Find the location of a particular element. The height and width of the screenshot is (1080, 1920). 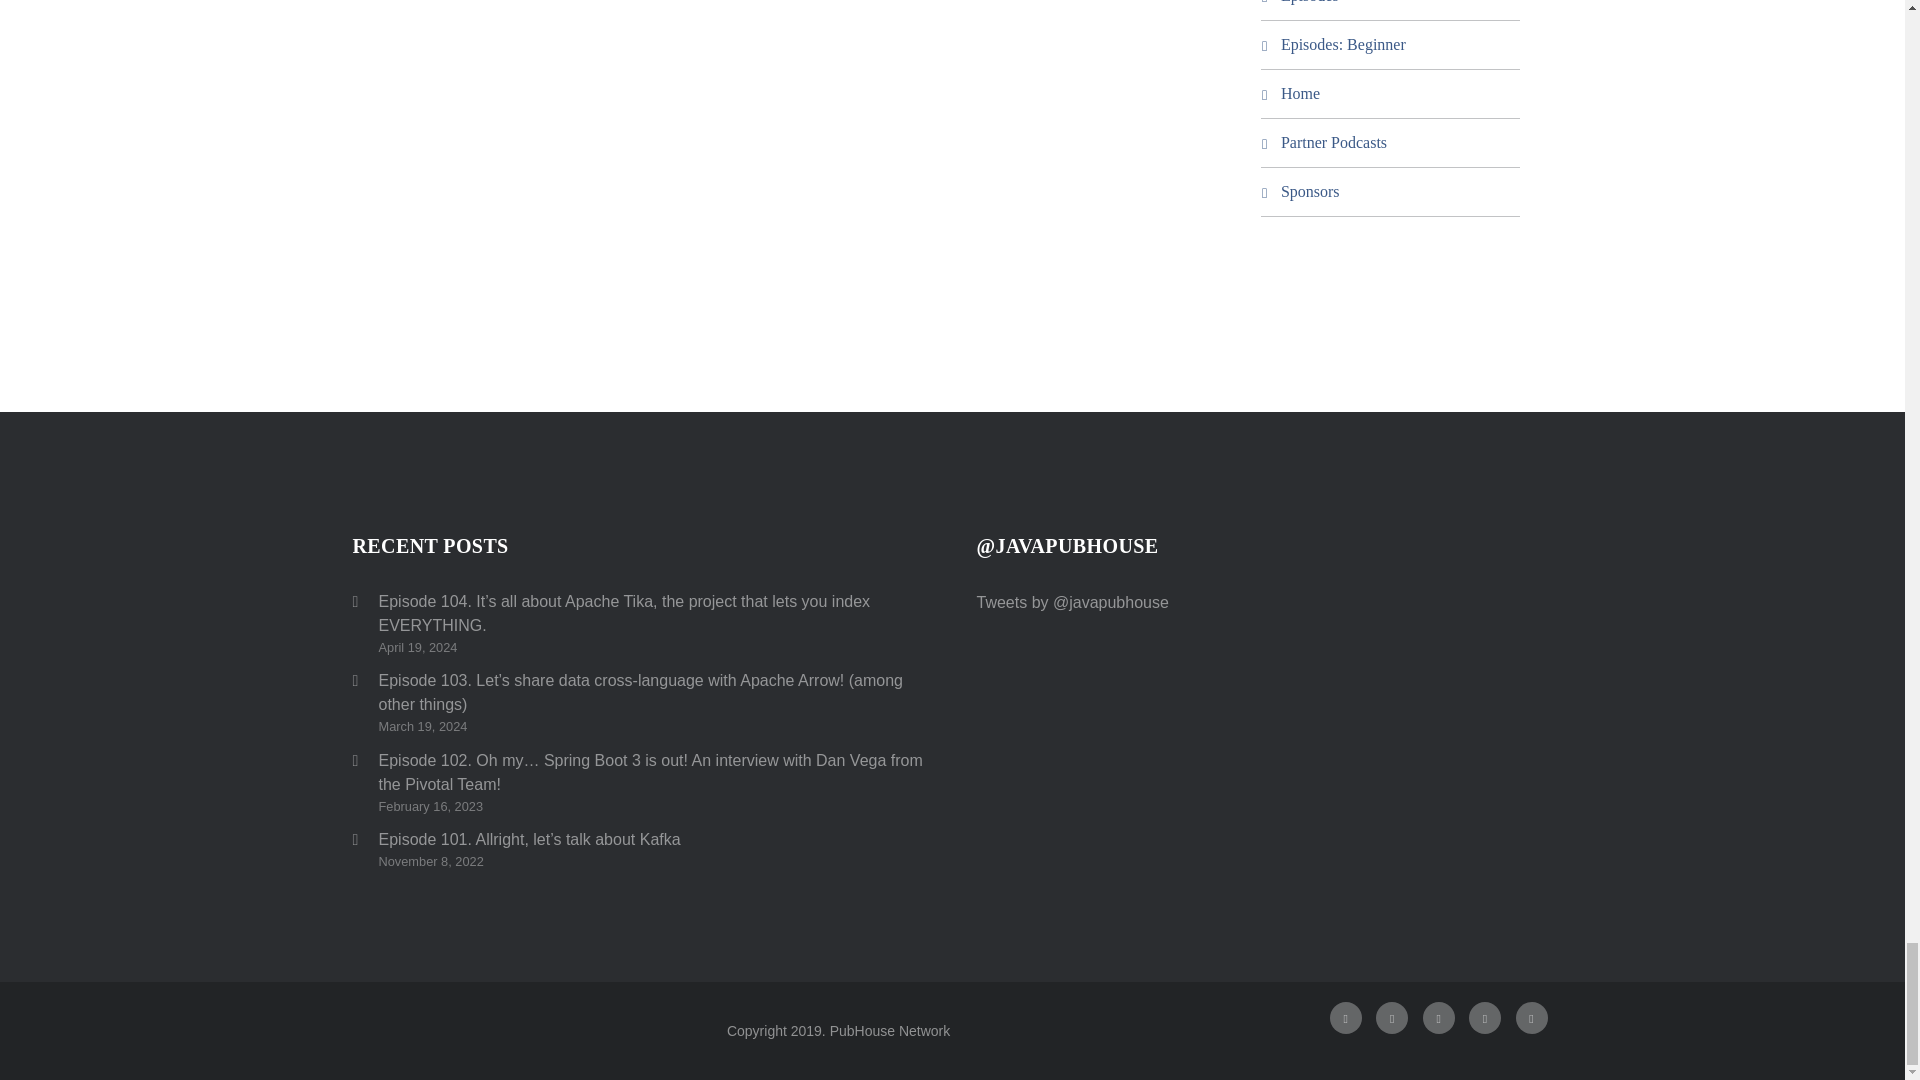

Email is located at coordinates (1532, 1018).